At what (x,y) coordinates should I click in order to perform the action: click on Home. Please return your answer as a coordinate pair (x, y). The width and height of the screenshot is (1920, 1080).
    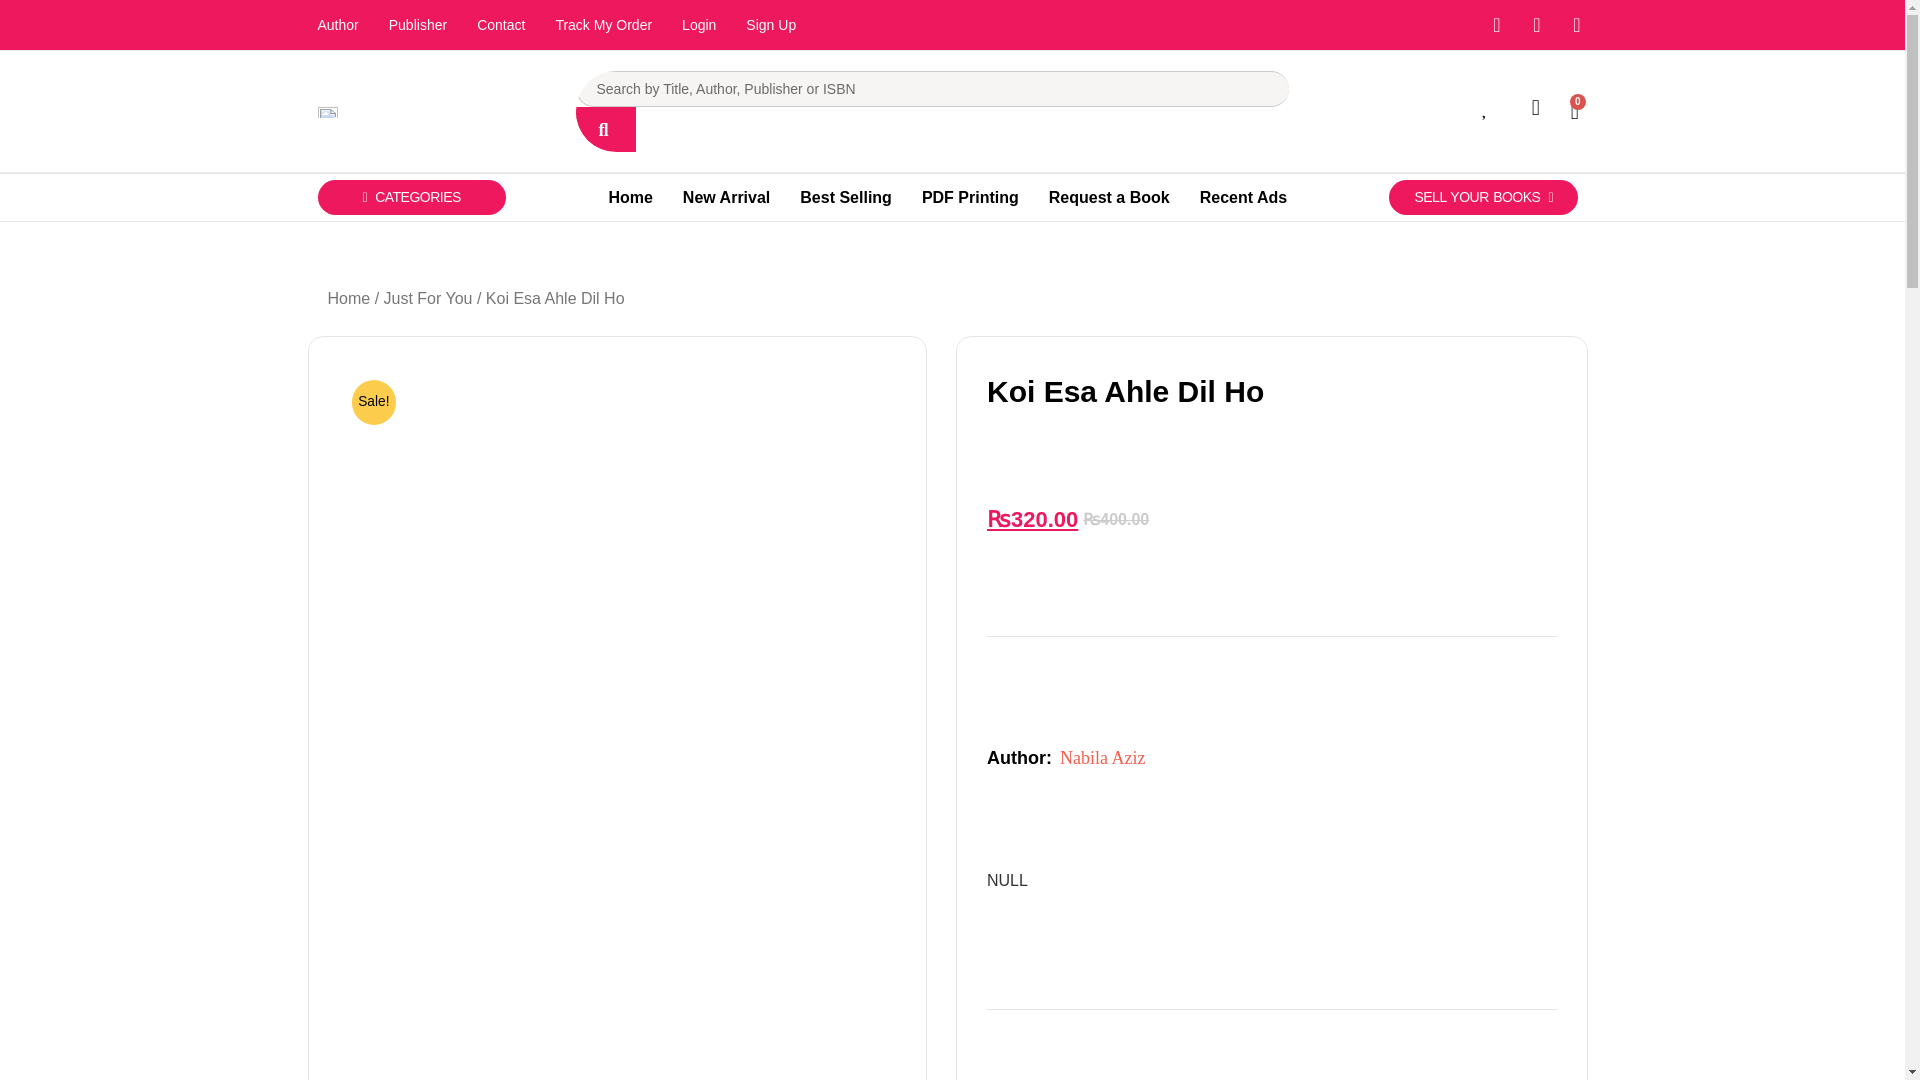
    Looking at the image, I should click on (630, 198).